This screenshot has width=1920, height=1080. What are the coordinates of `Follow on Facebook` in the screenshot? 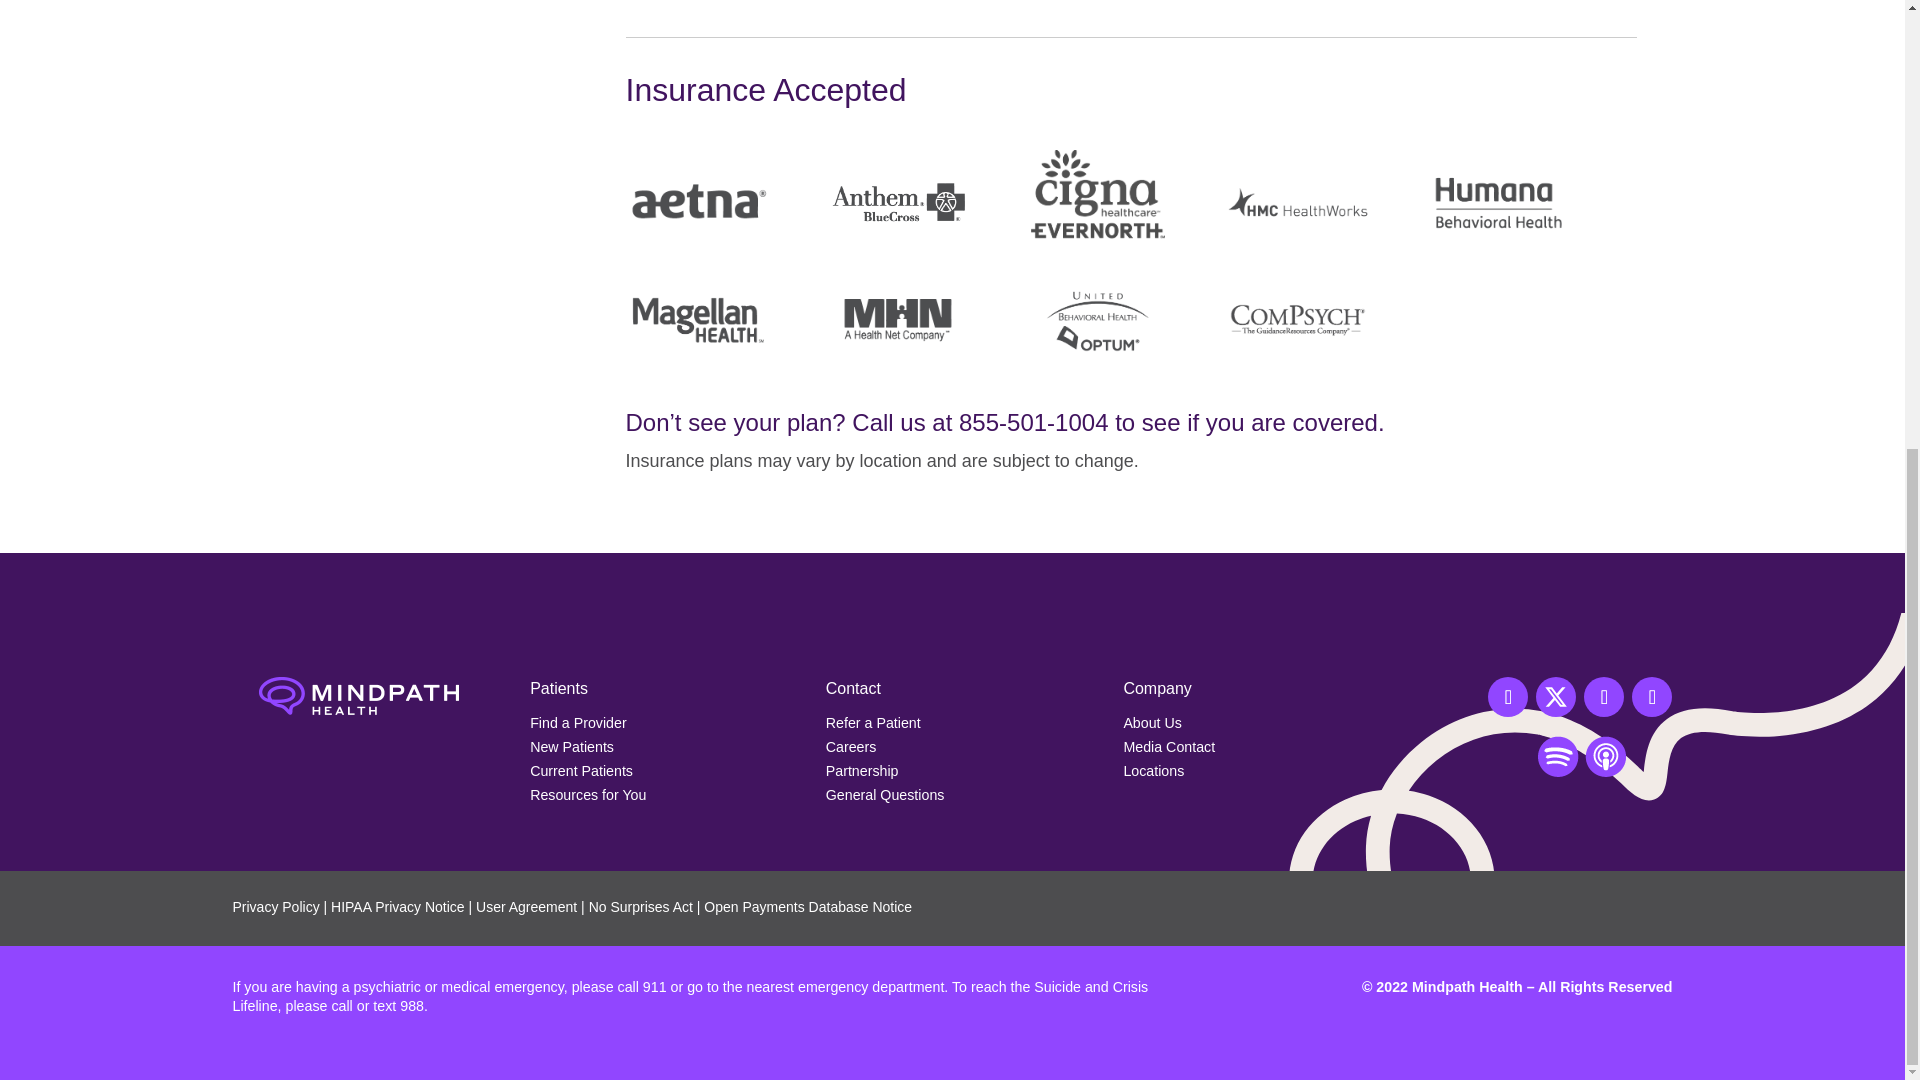 It's located at (1508, 697).